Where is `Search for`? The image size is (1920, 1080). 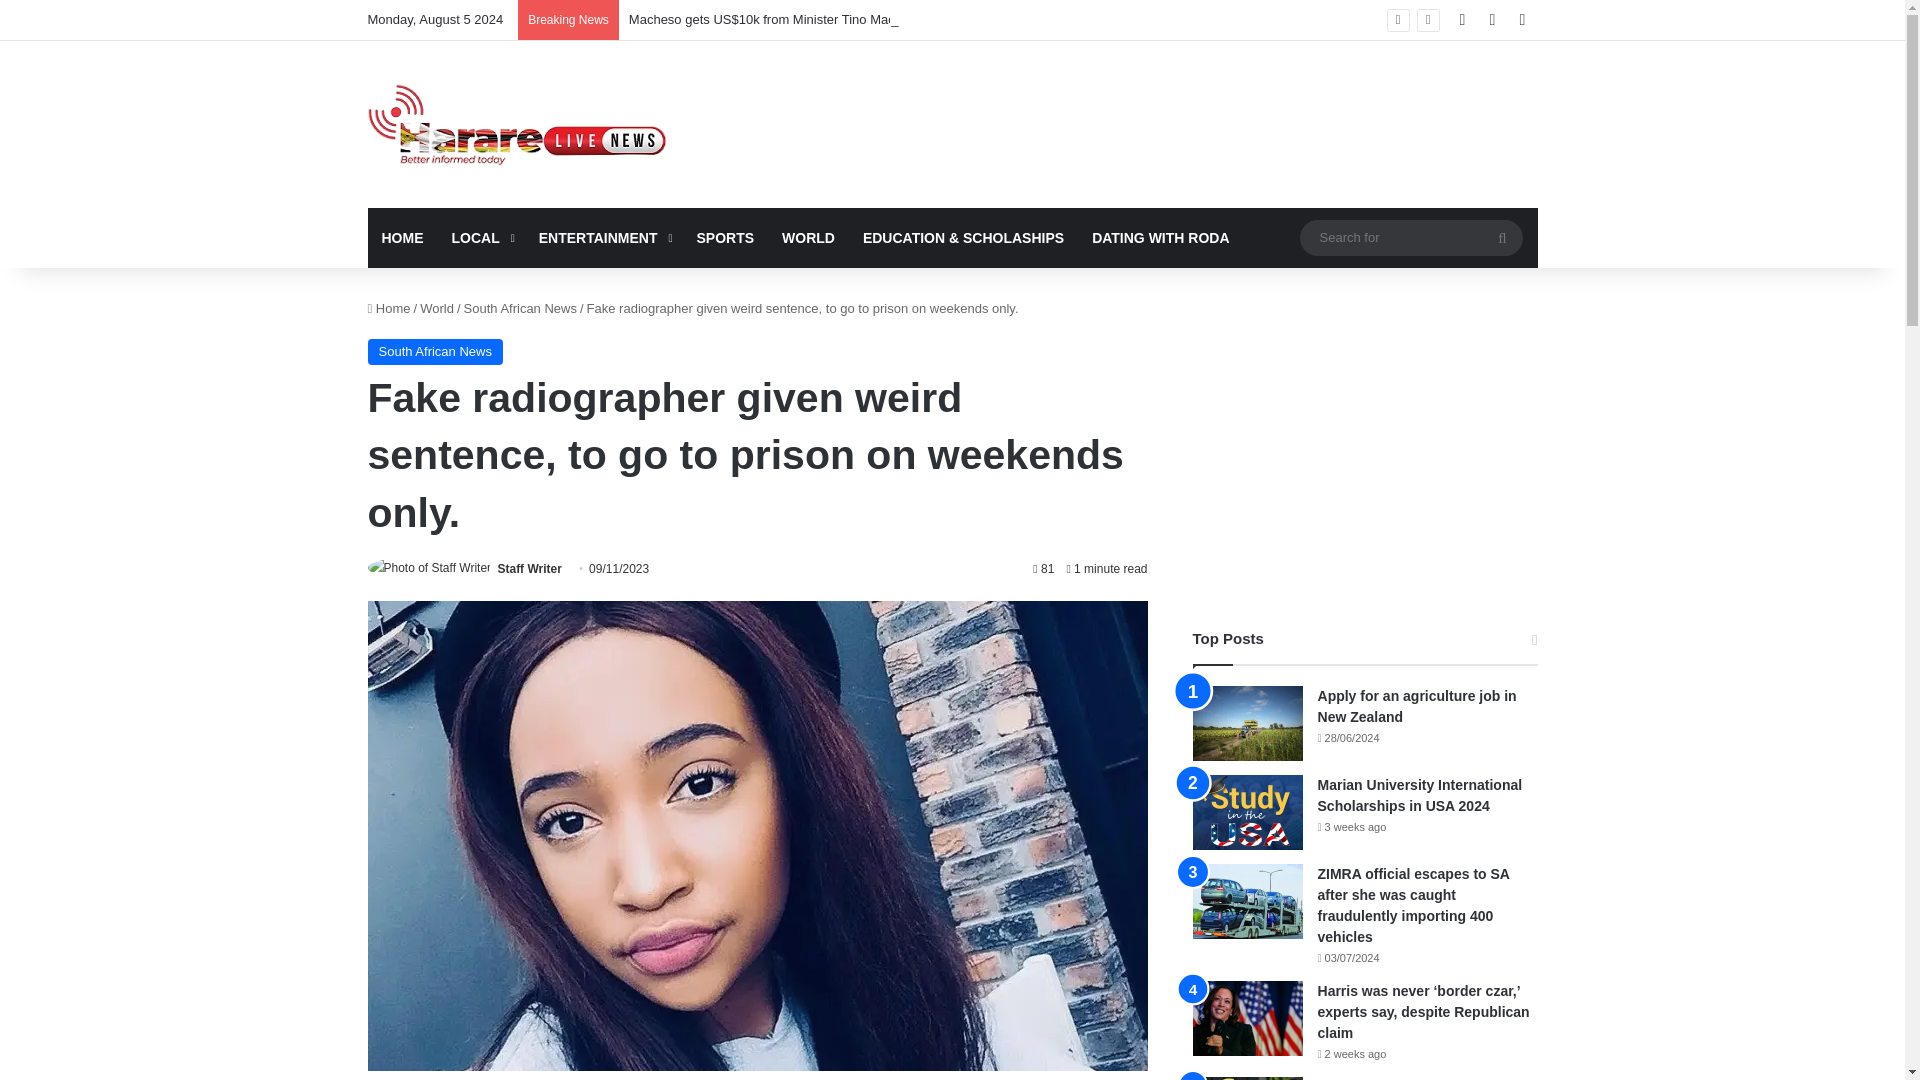
Search for is located at coordinates (1502, 238).